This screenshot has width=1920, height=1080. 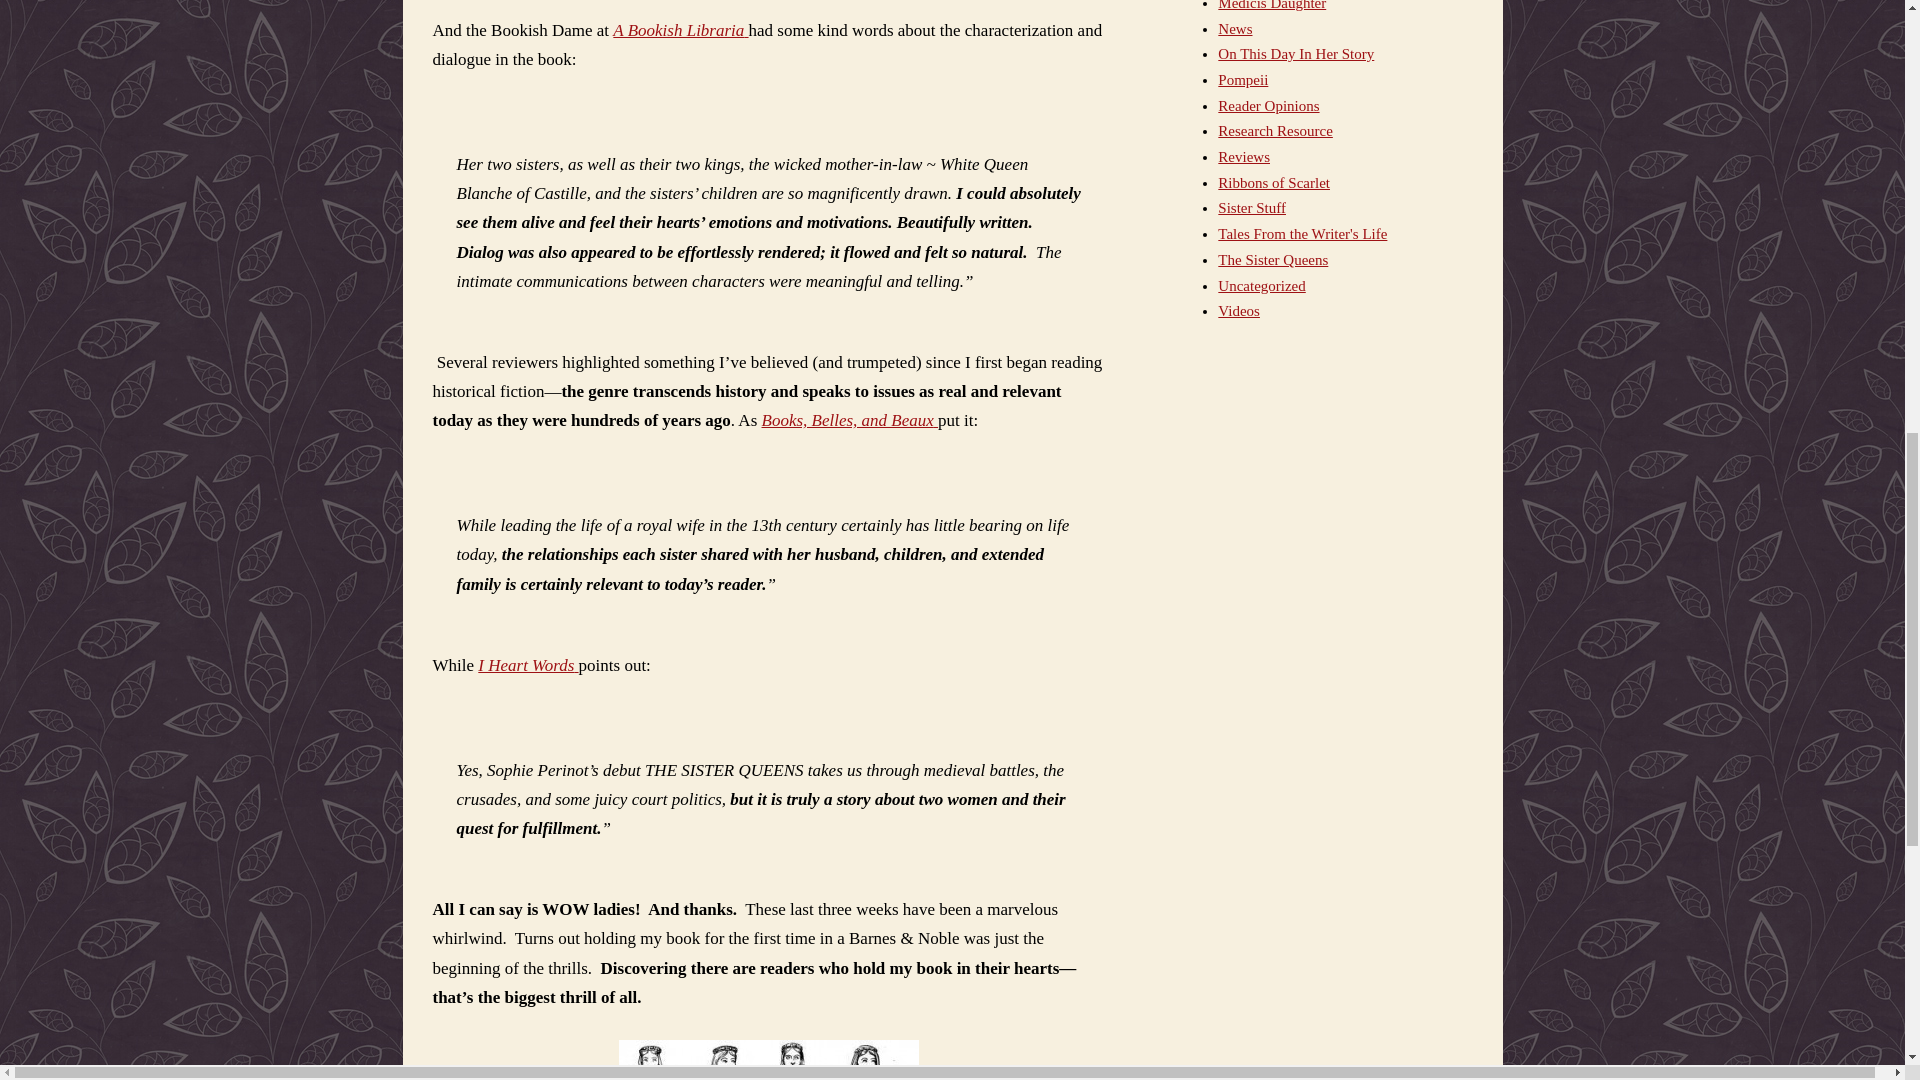 What do you see at coordinates (1234, 28) in the screenshot?
I see `News` at bounding box center [1234, 28].